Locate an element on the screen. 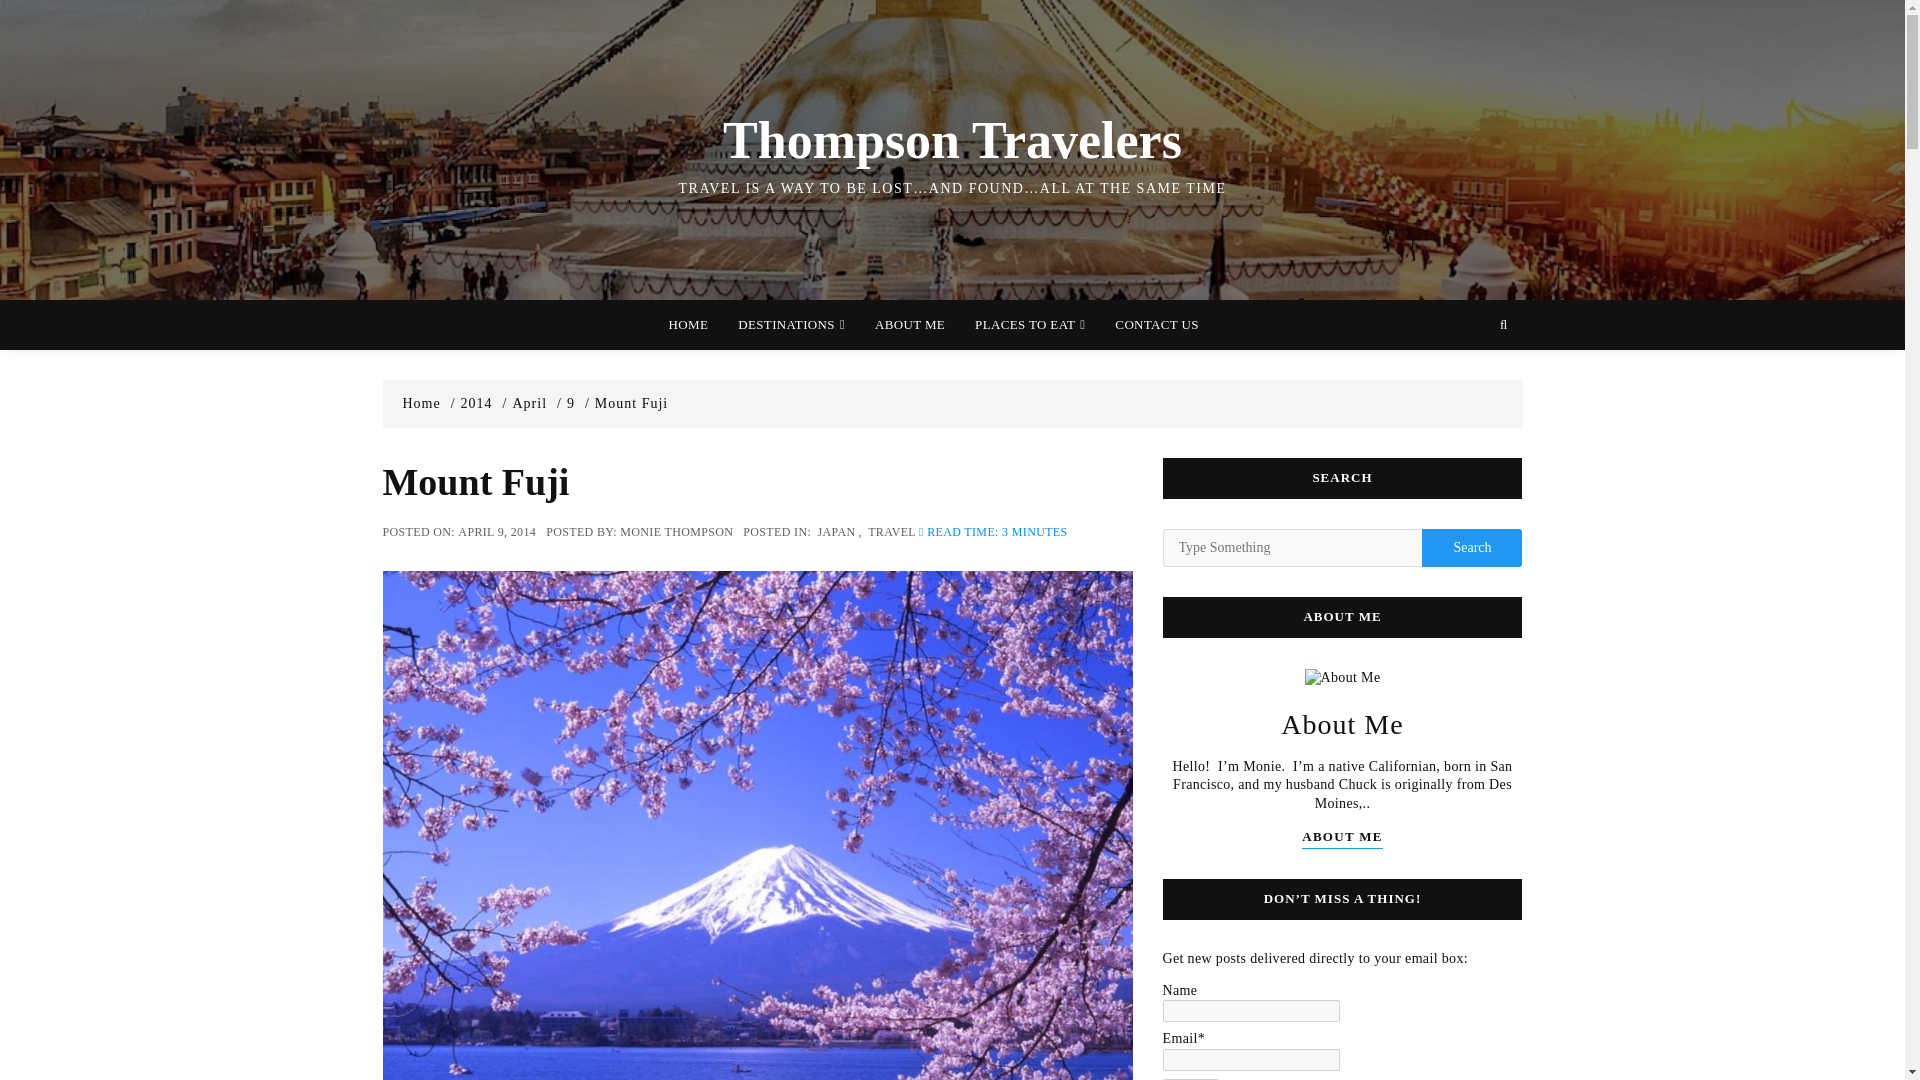 Image resolution: width=1920 pixels, height=1080 pixels. Submit is located at coordinates (1189, 1079).